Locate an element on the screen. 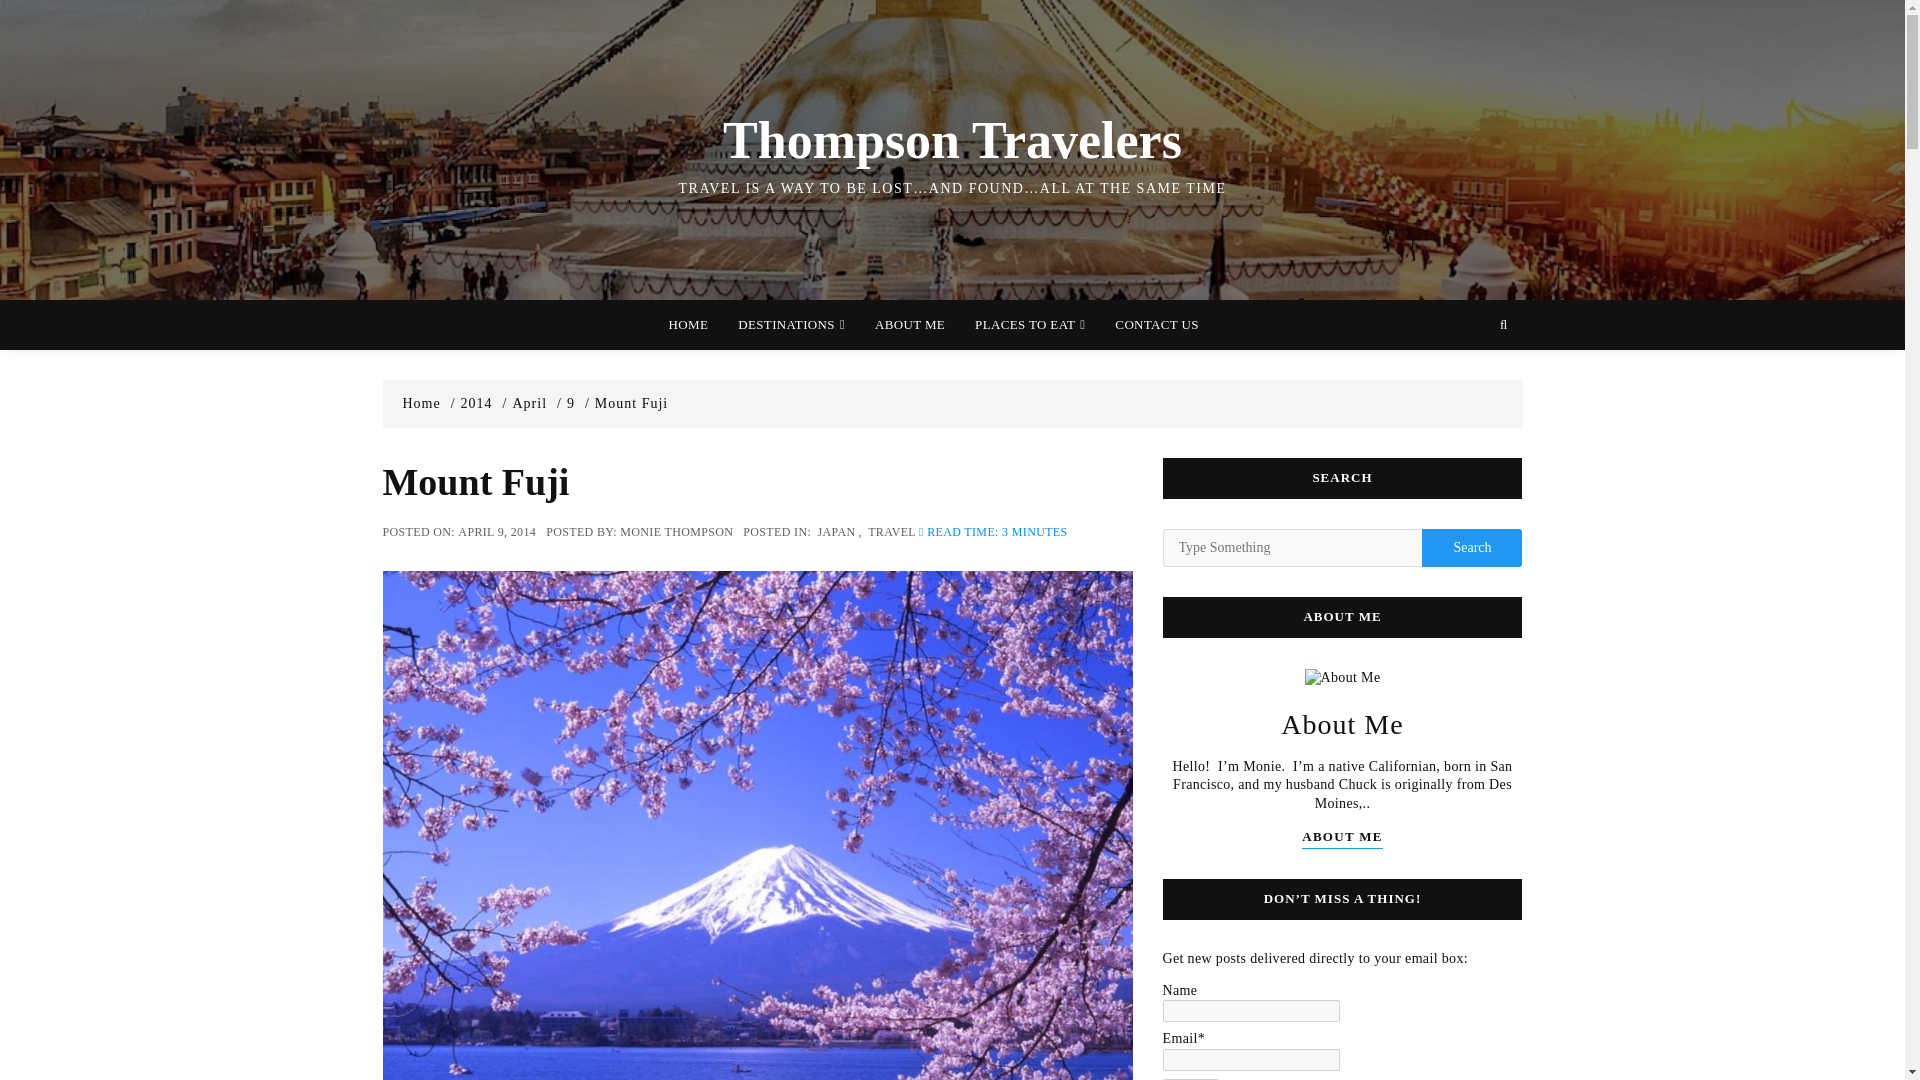 Image resolution: width=1920 pixels, height=1080 pixels. Submit is located at coordinates (1189, 1079).